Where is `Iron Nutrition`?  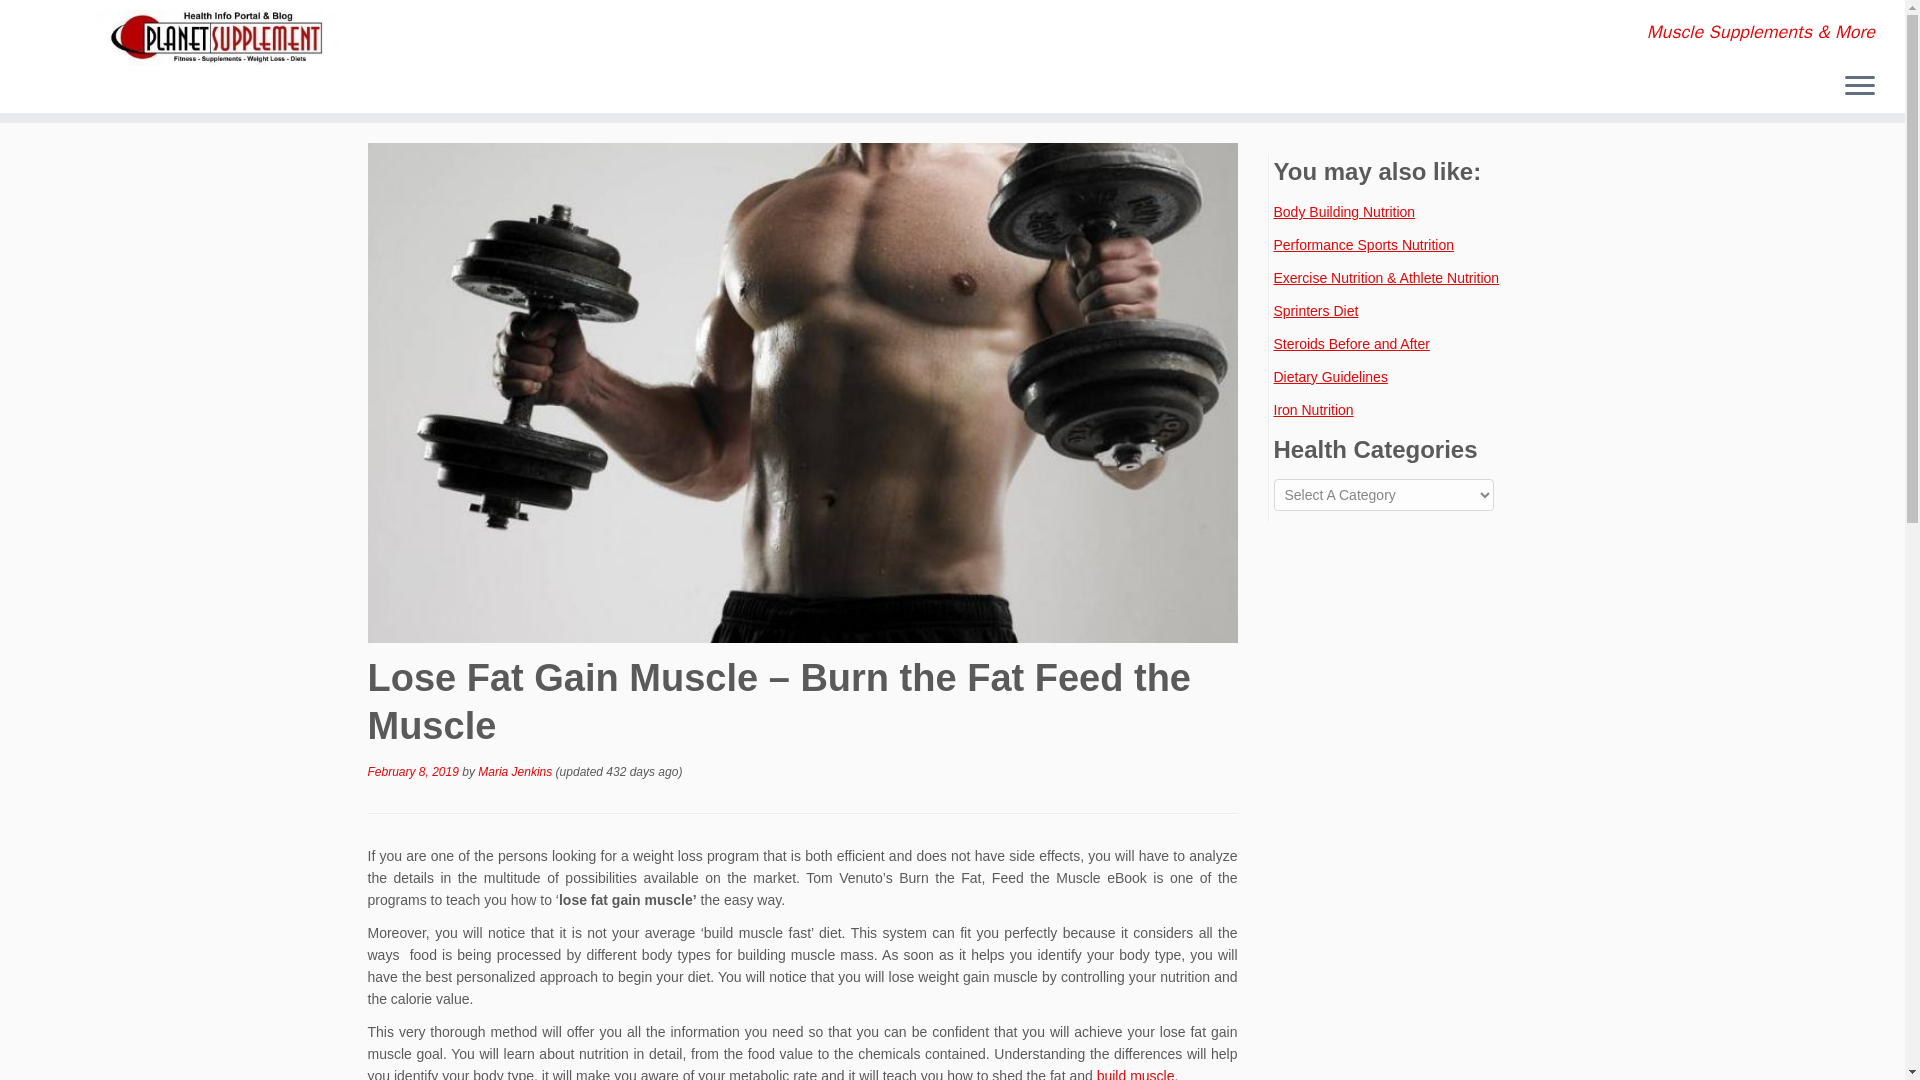 Iron Nutrition is located at coordinates (1314, 409).